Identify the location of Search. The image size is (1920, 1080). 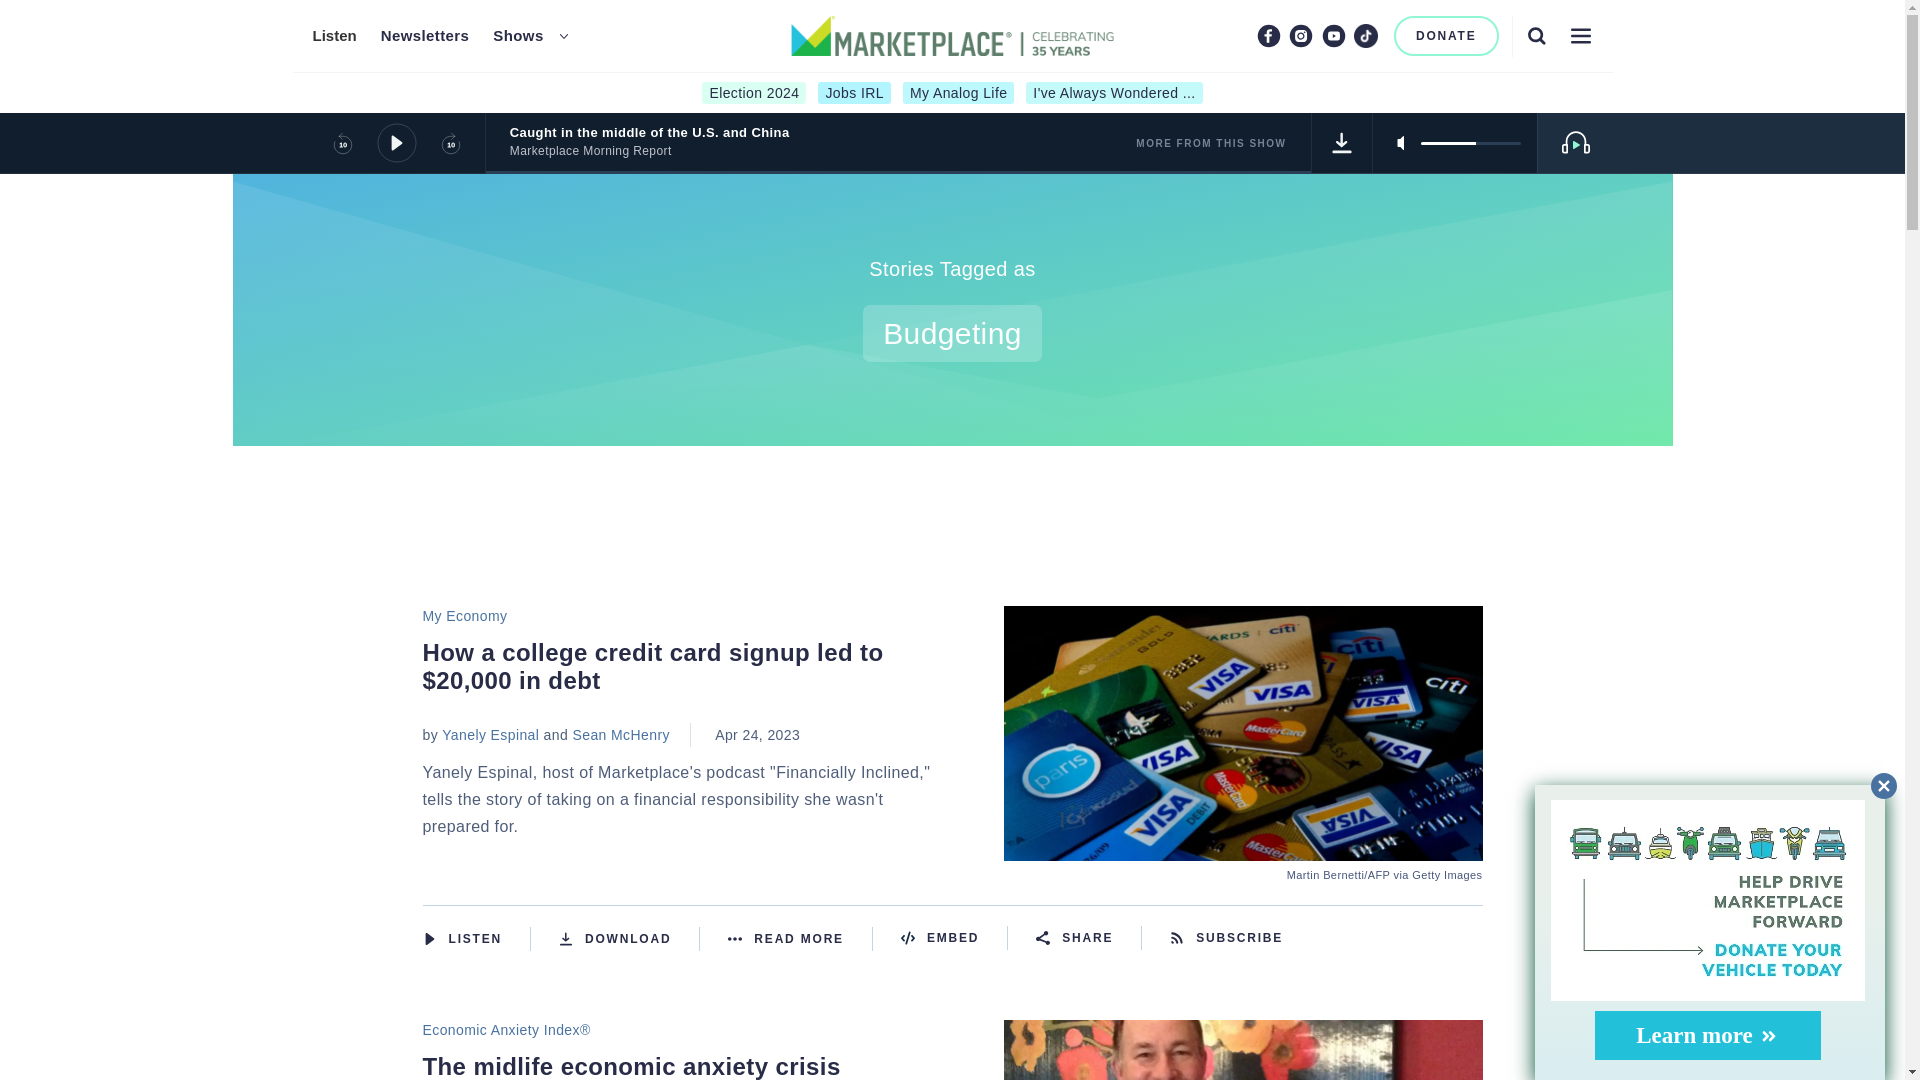
(1536, 35).